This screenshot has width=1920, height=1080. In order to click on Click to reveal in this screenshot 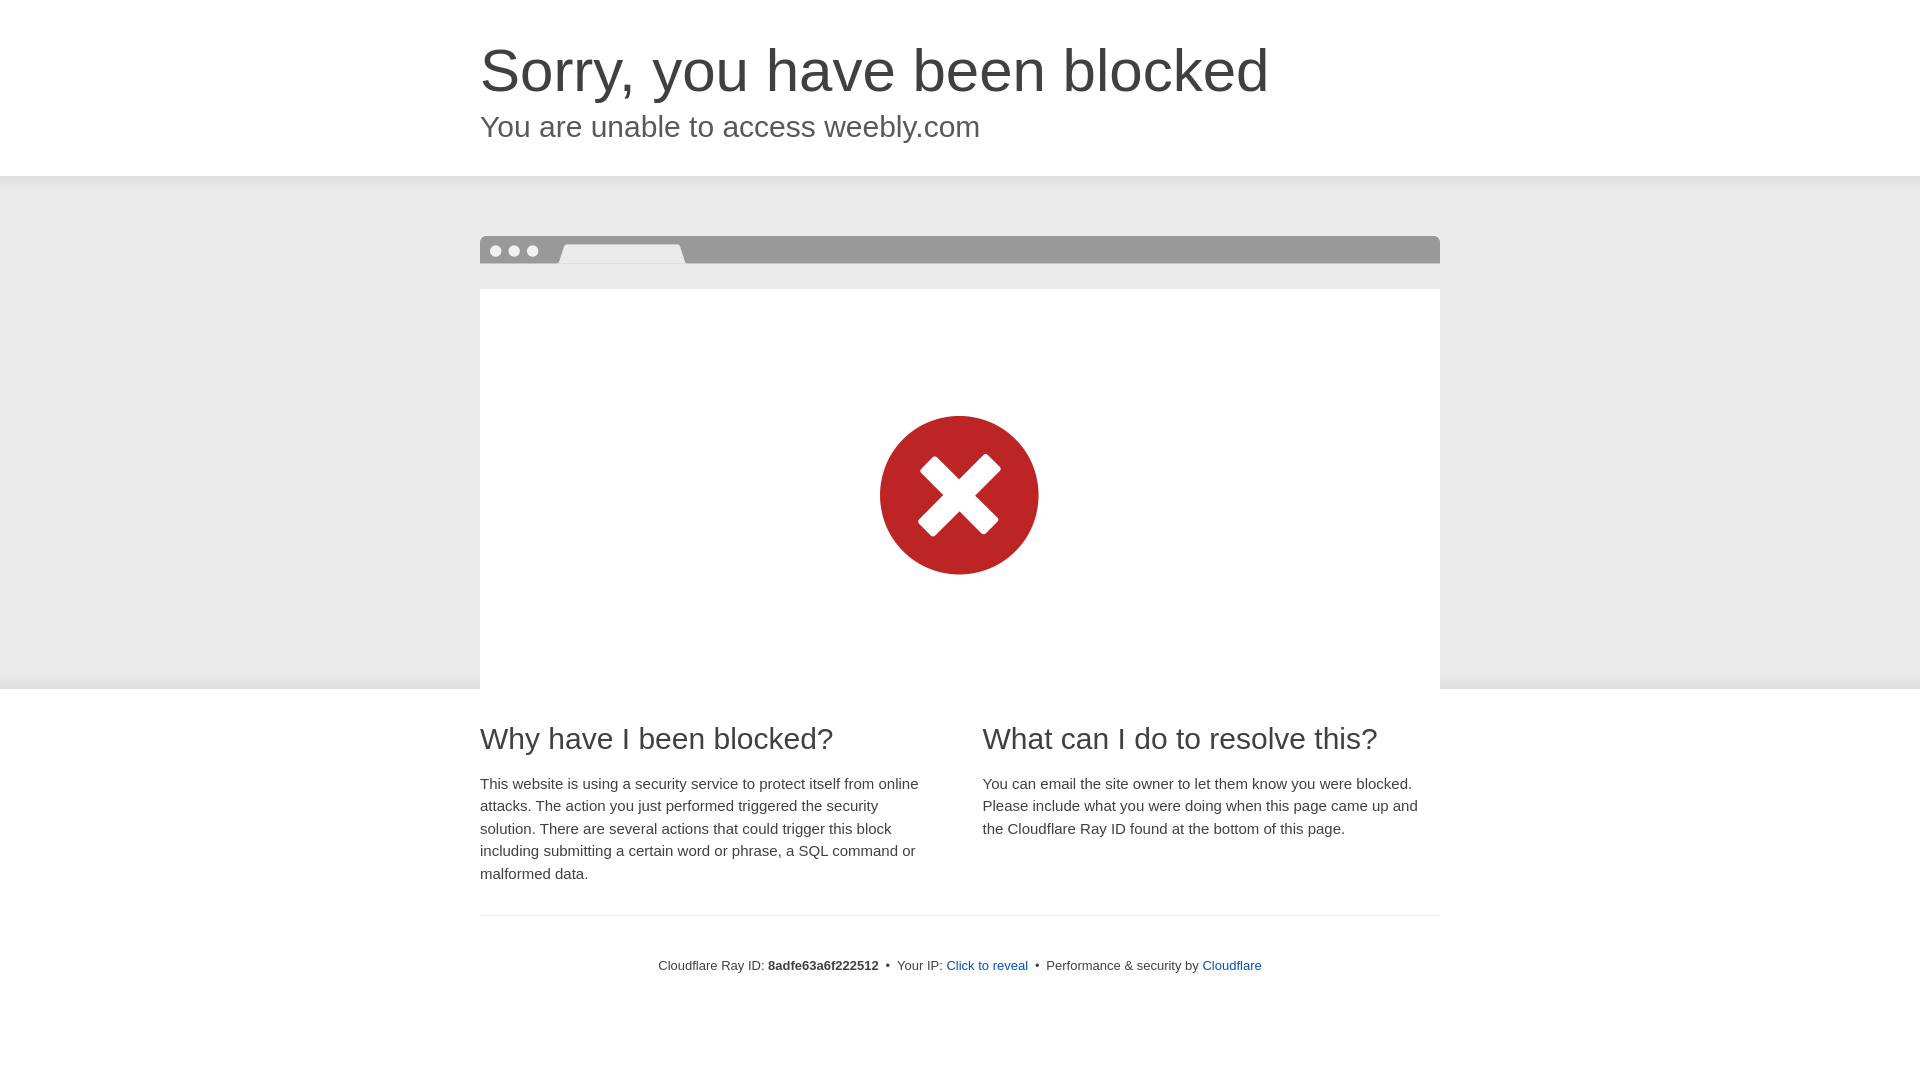, I will do `click(986, 966)`.